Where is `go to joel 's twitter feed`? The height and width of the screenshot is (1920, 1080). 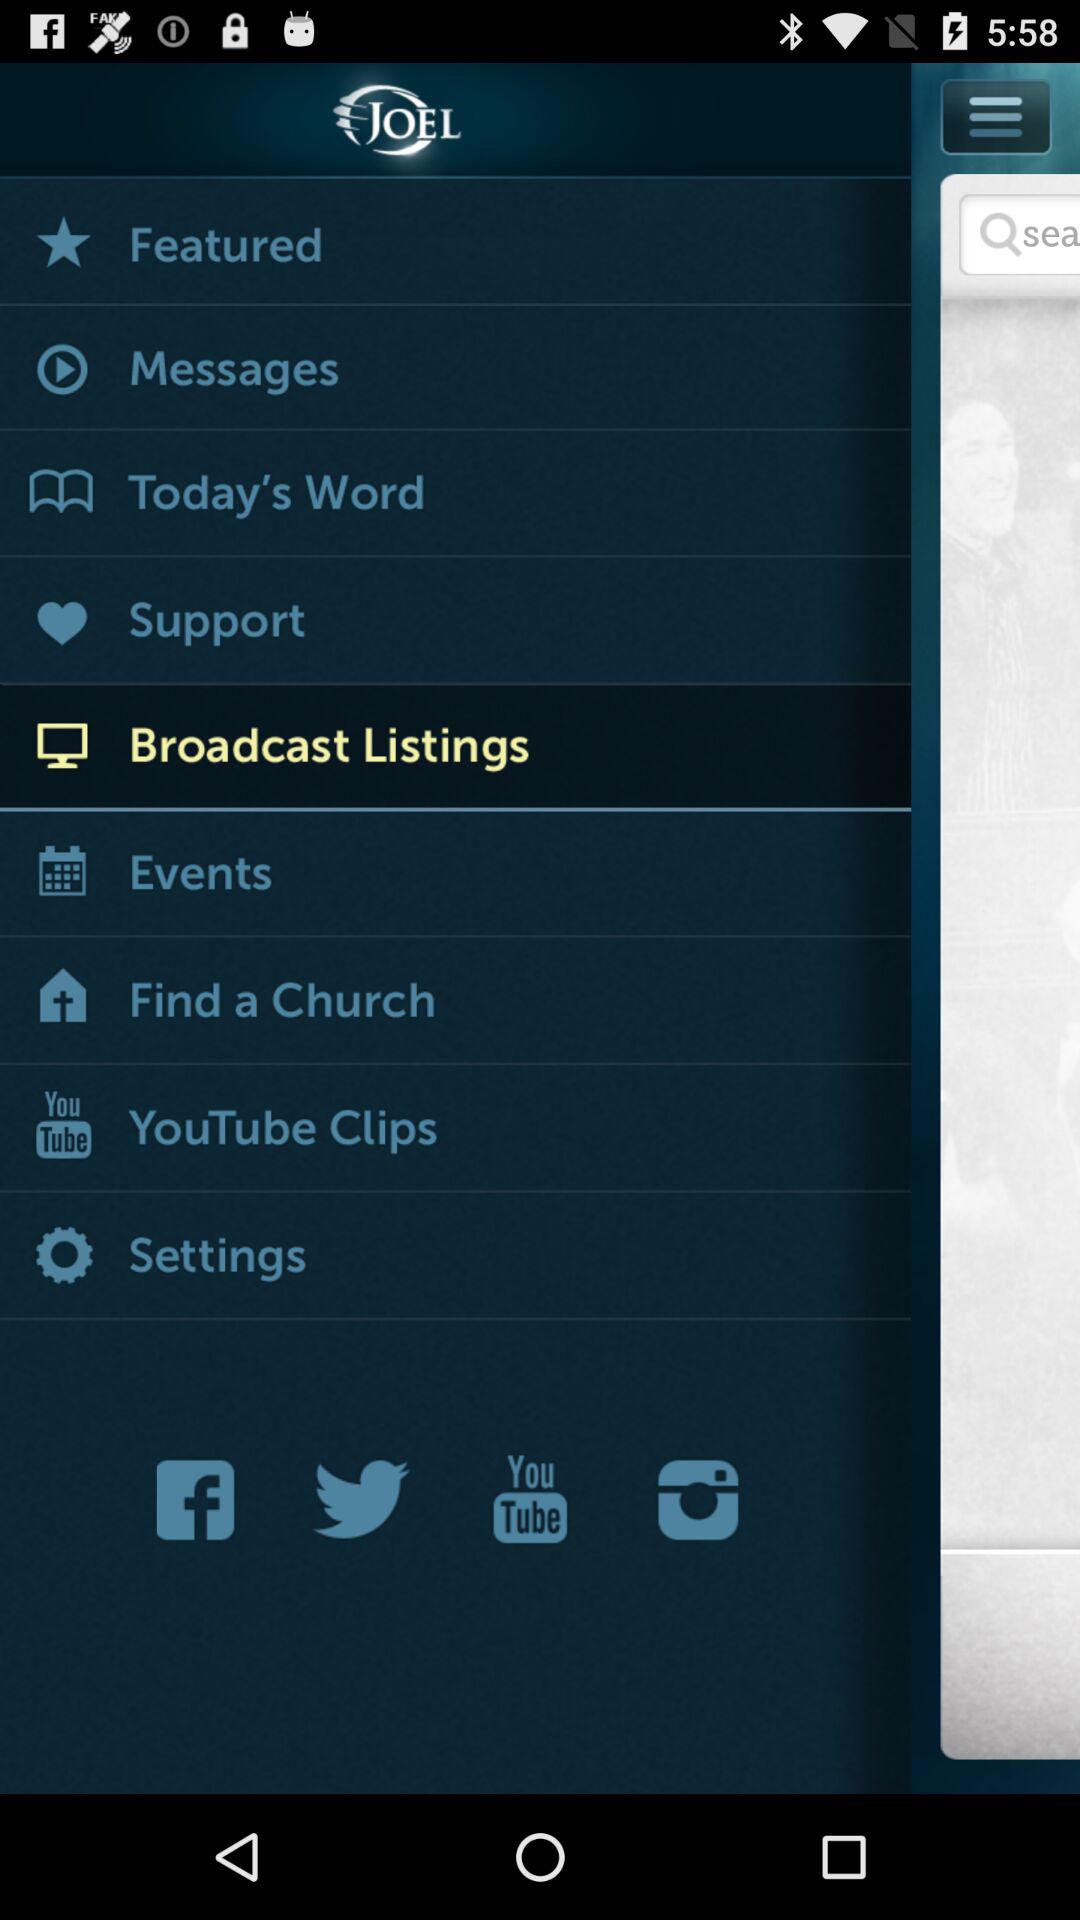 go to joel 's twitter feed is located at coordinates (362, 1500).